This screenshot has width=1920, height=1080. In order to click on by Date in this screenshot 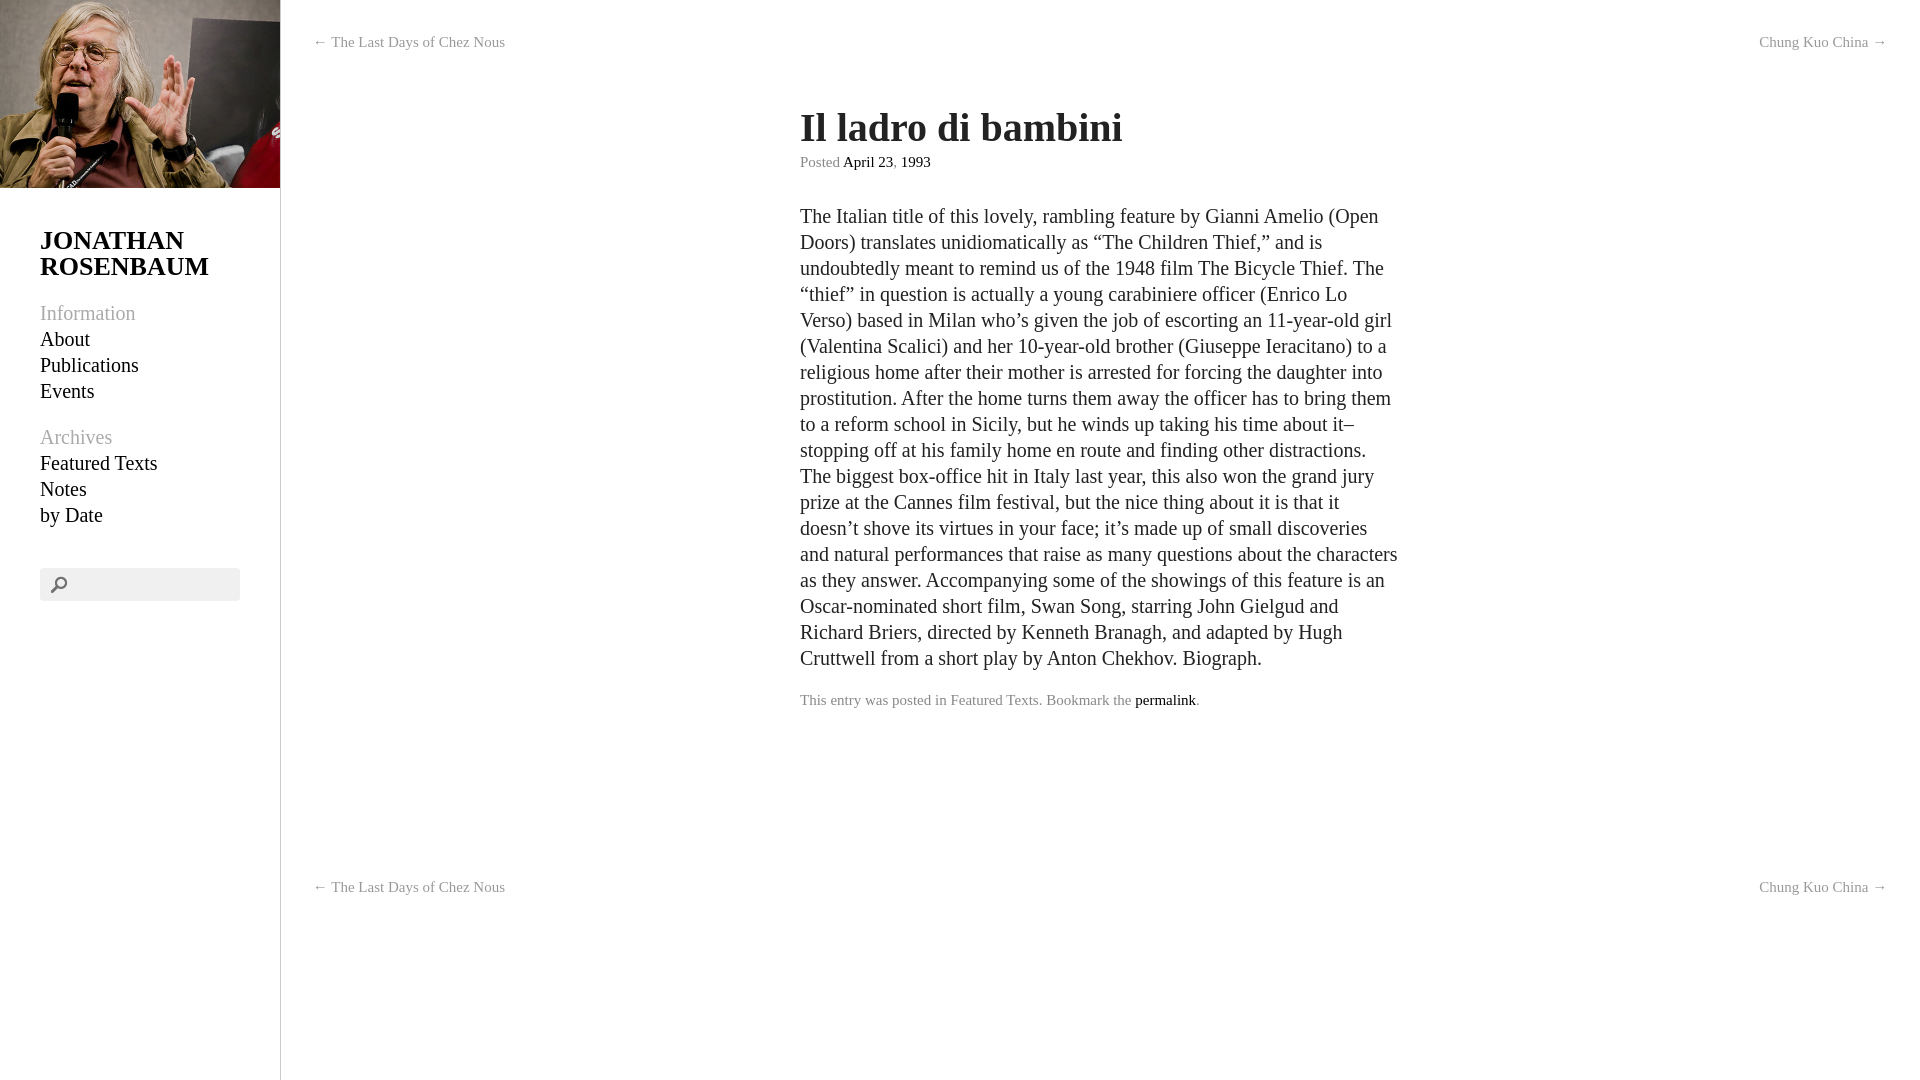, I will do `click(72, 514)`.